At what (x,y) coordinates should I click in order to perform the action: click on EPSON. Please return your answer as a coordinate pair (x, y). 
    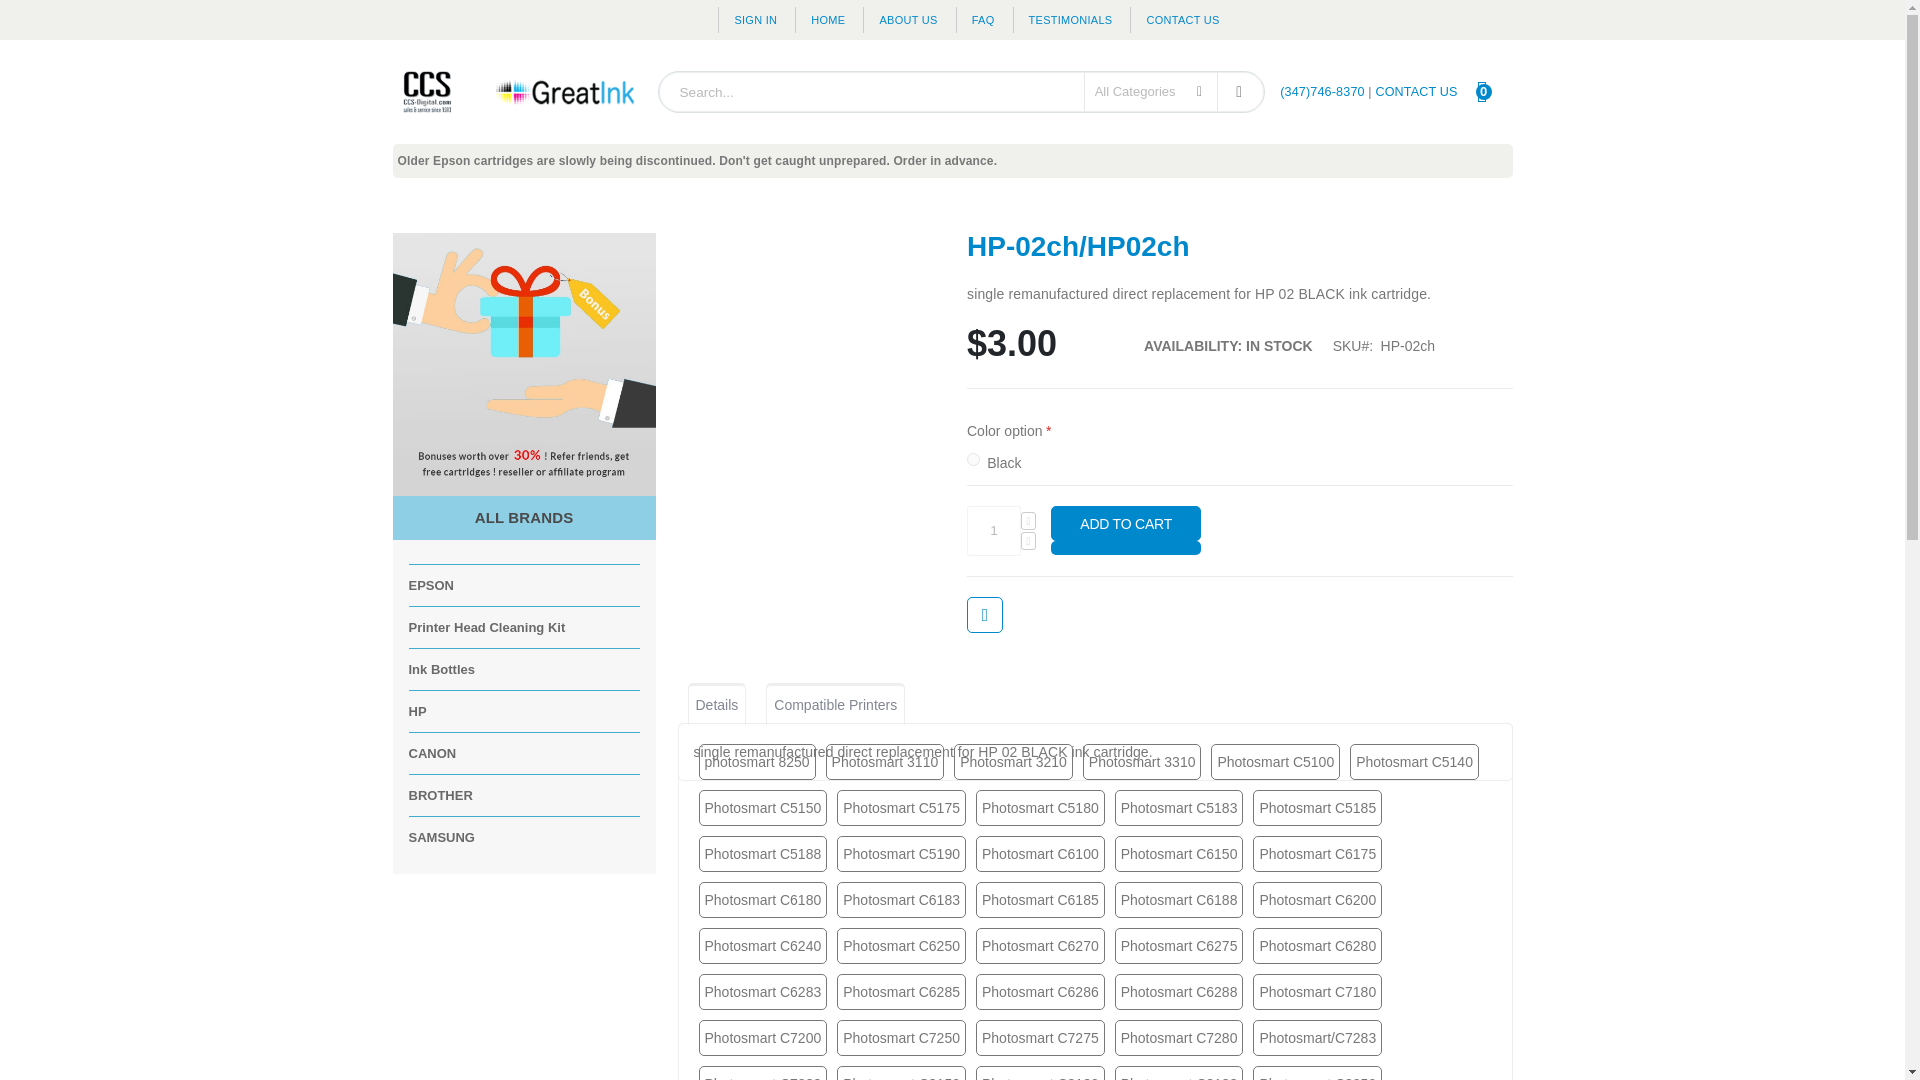
    Looking at the image, I should click on (1126, 524).